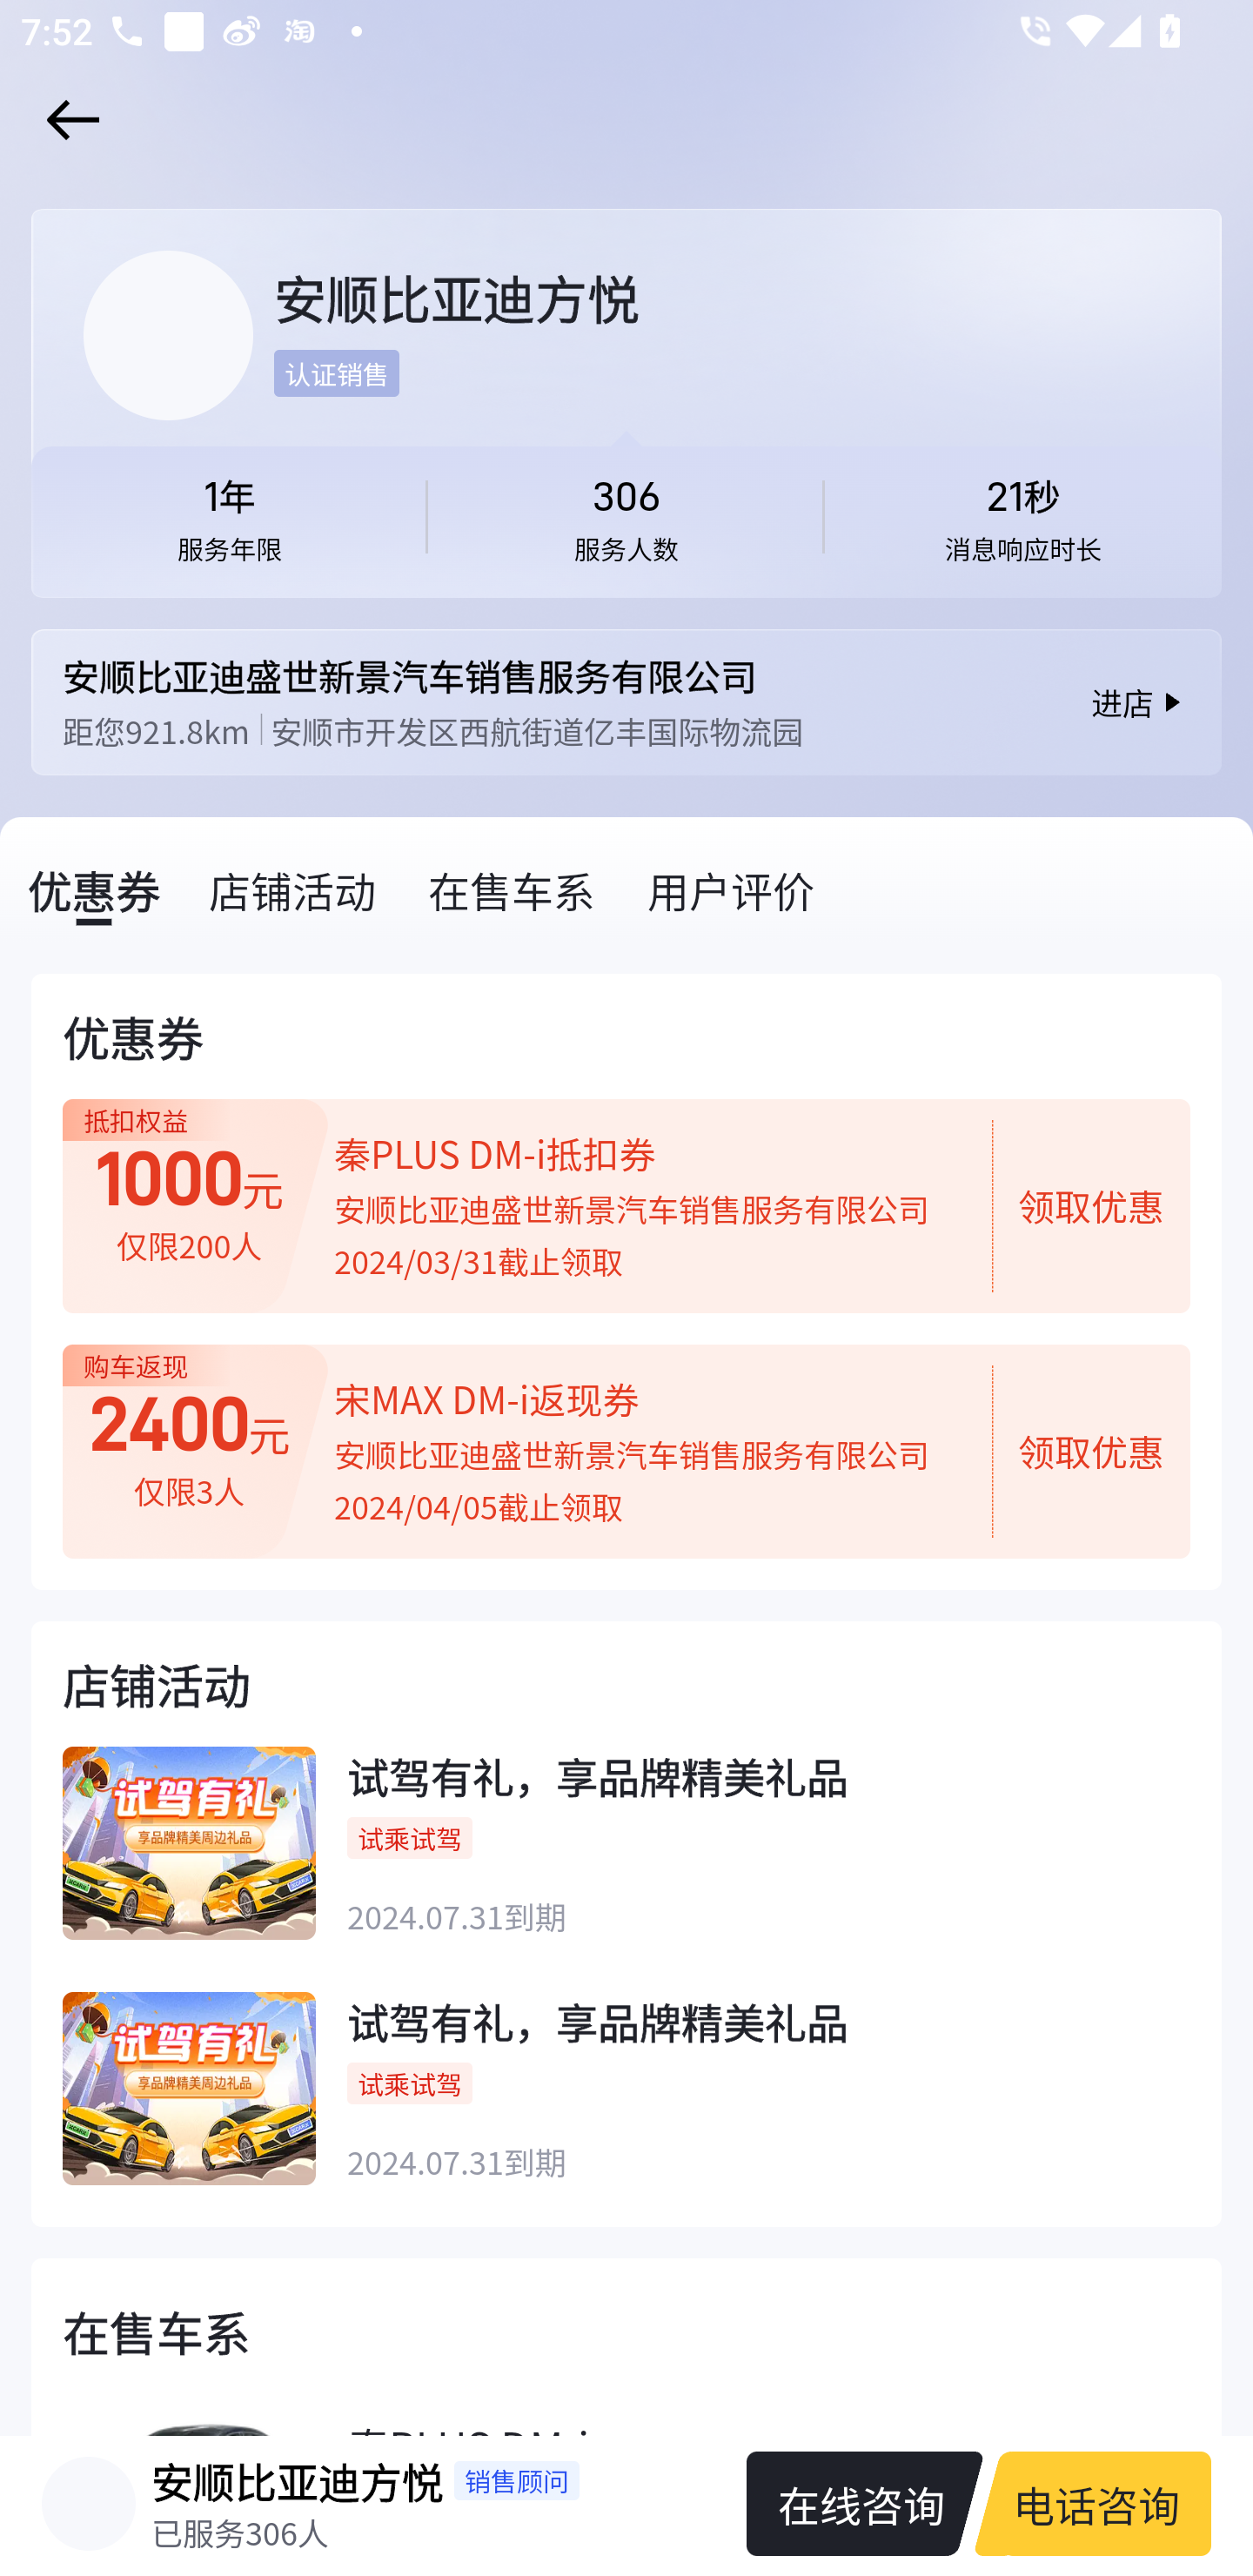 The height and width of the screenshot is (2576, 1253). What do you see at coordinates (626, 2110) in the screenshot?
I see `试驾有礼，享品牌精美礼品 试乘试驾 2024.07.31到期` at bounding box center [626, 2110].